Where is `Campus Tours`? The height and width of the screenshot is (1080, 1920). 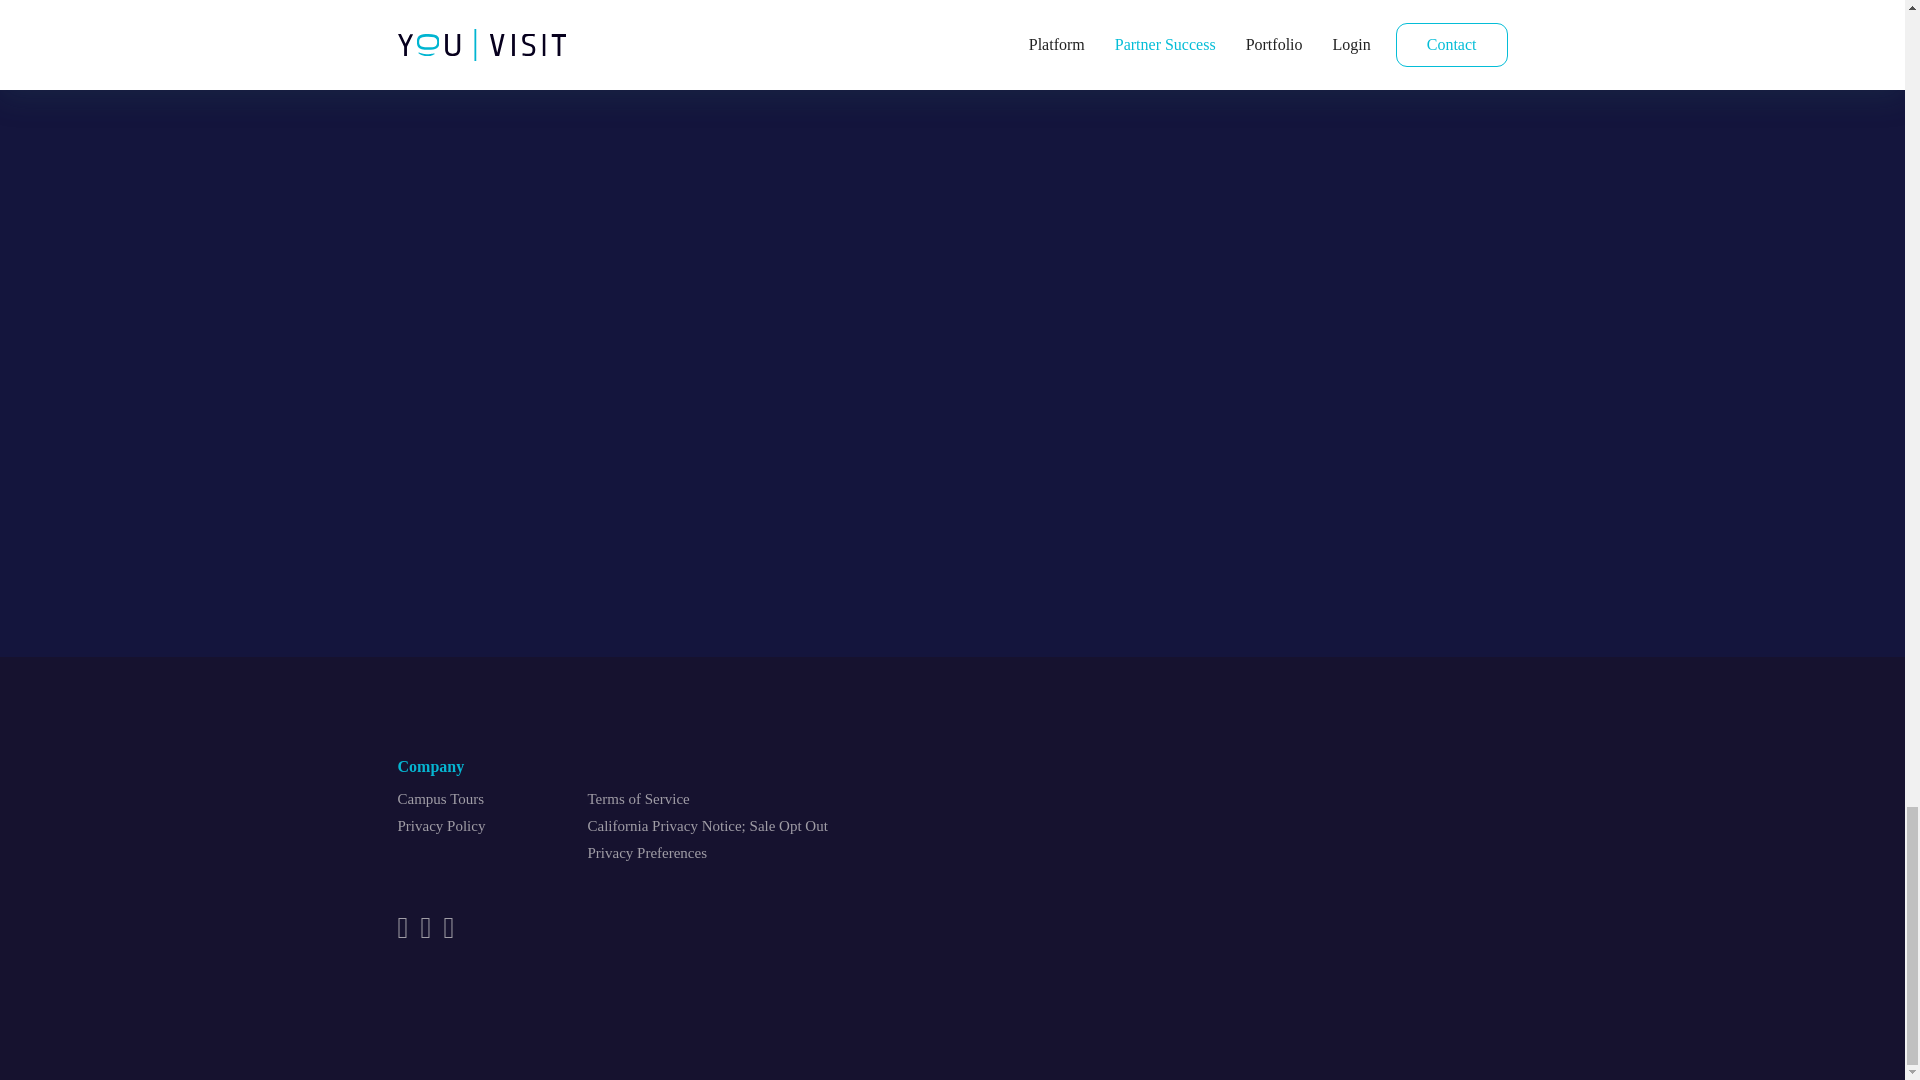 Campus Tours is located at coordinates (441, 798).